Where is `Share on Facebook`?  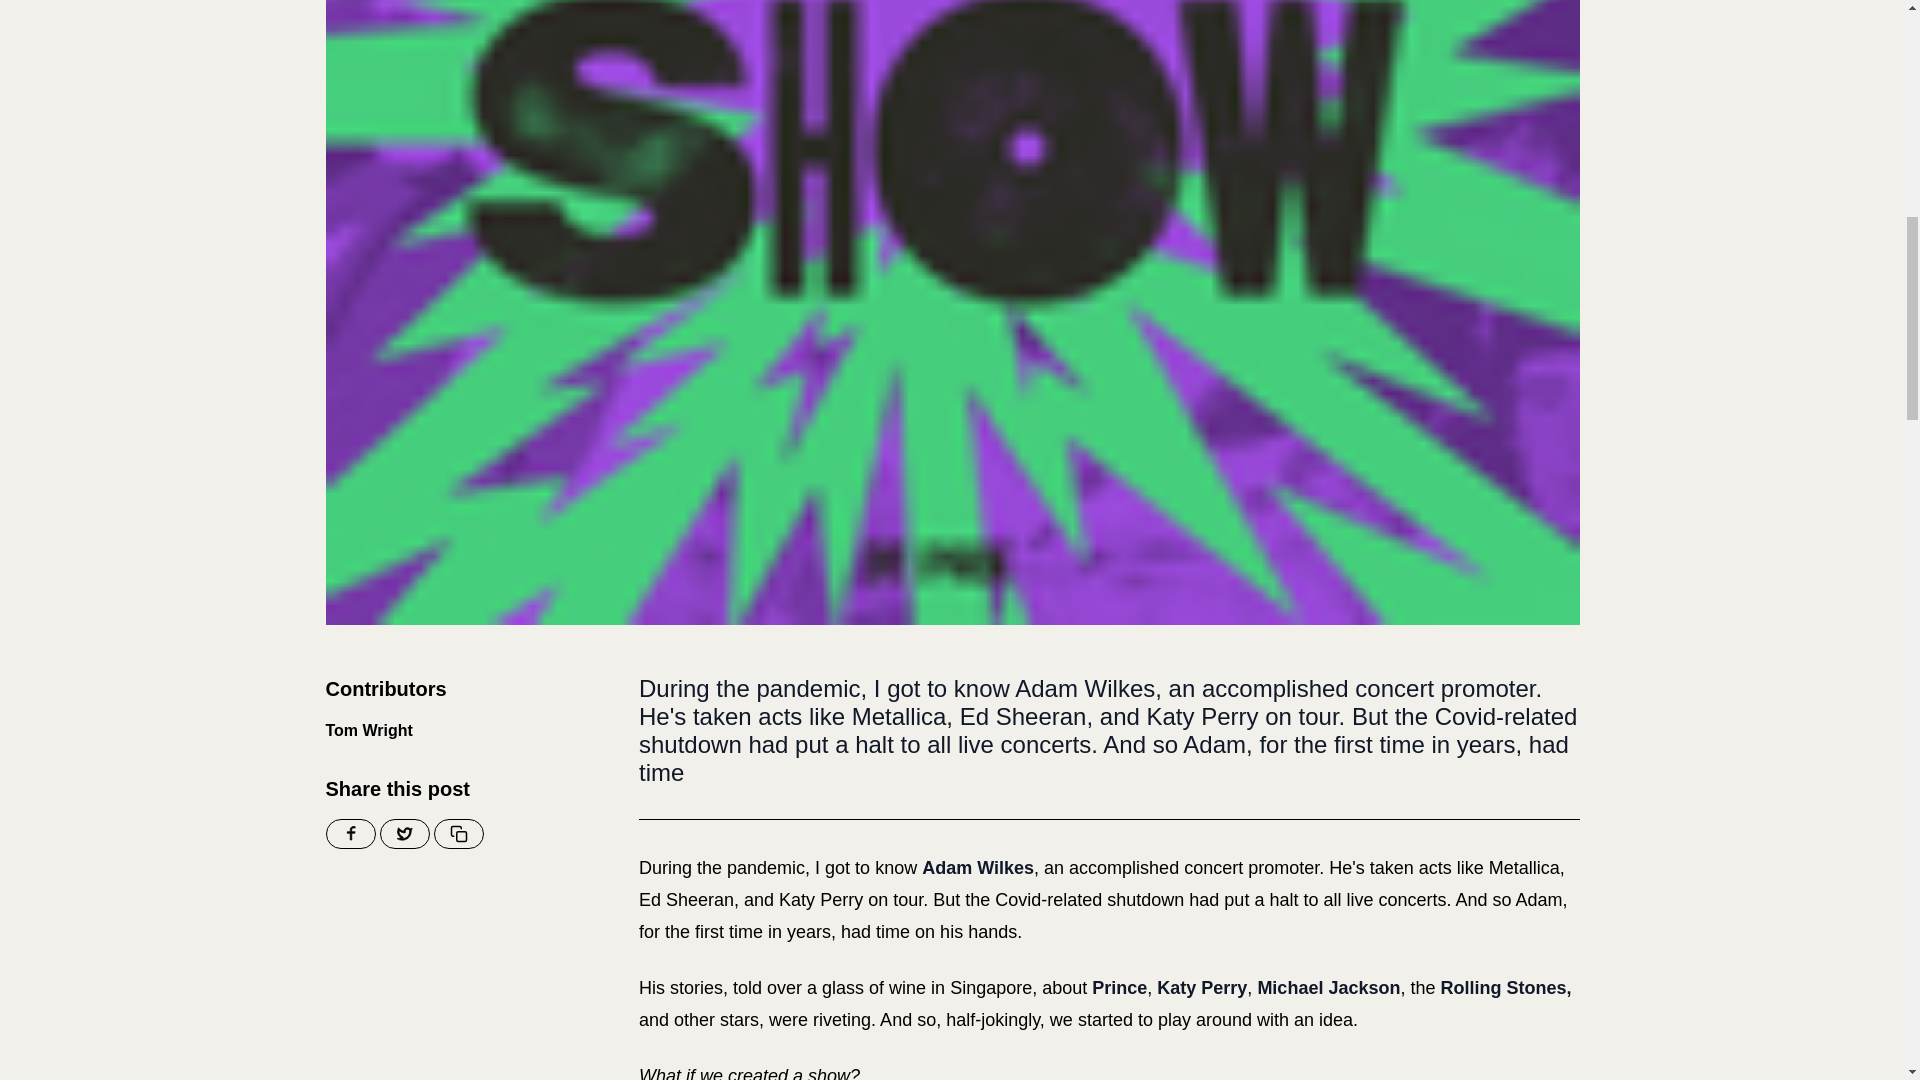 Share on Facebook is located at coordinates (351, 833).